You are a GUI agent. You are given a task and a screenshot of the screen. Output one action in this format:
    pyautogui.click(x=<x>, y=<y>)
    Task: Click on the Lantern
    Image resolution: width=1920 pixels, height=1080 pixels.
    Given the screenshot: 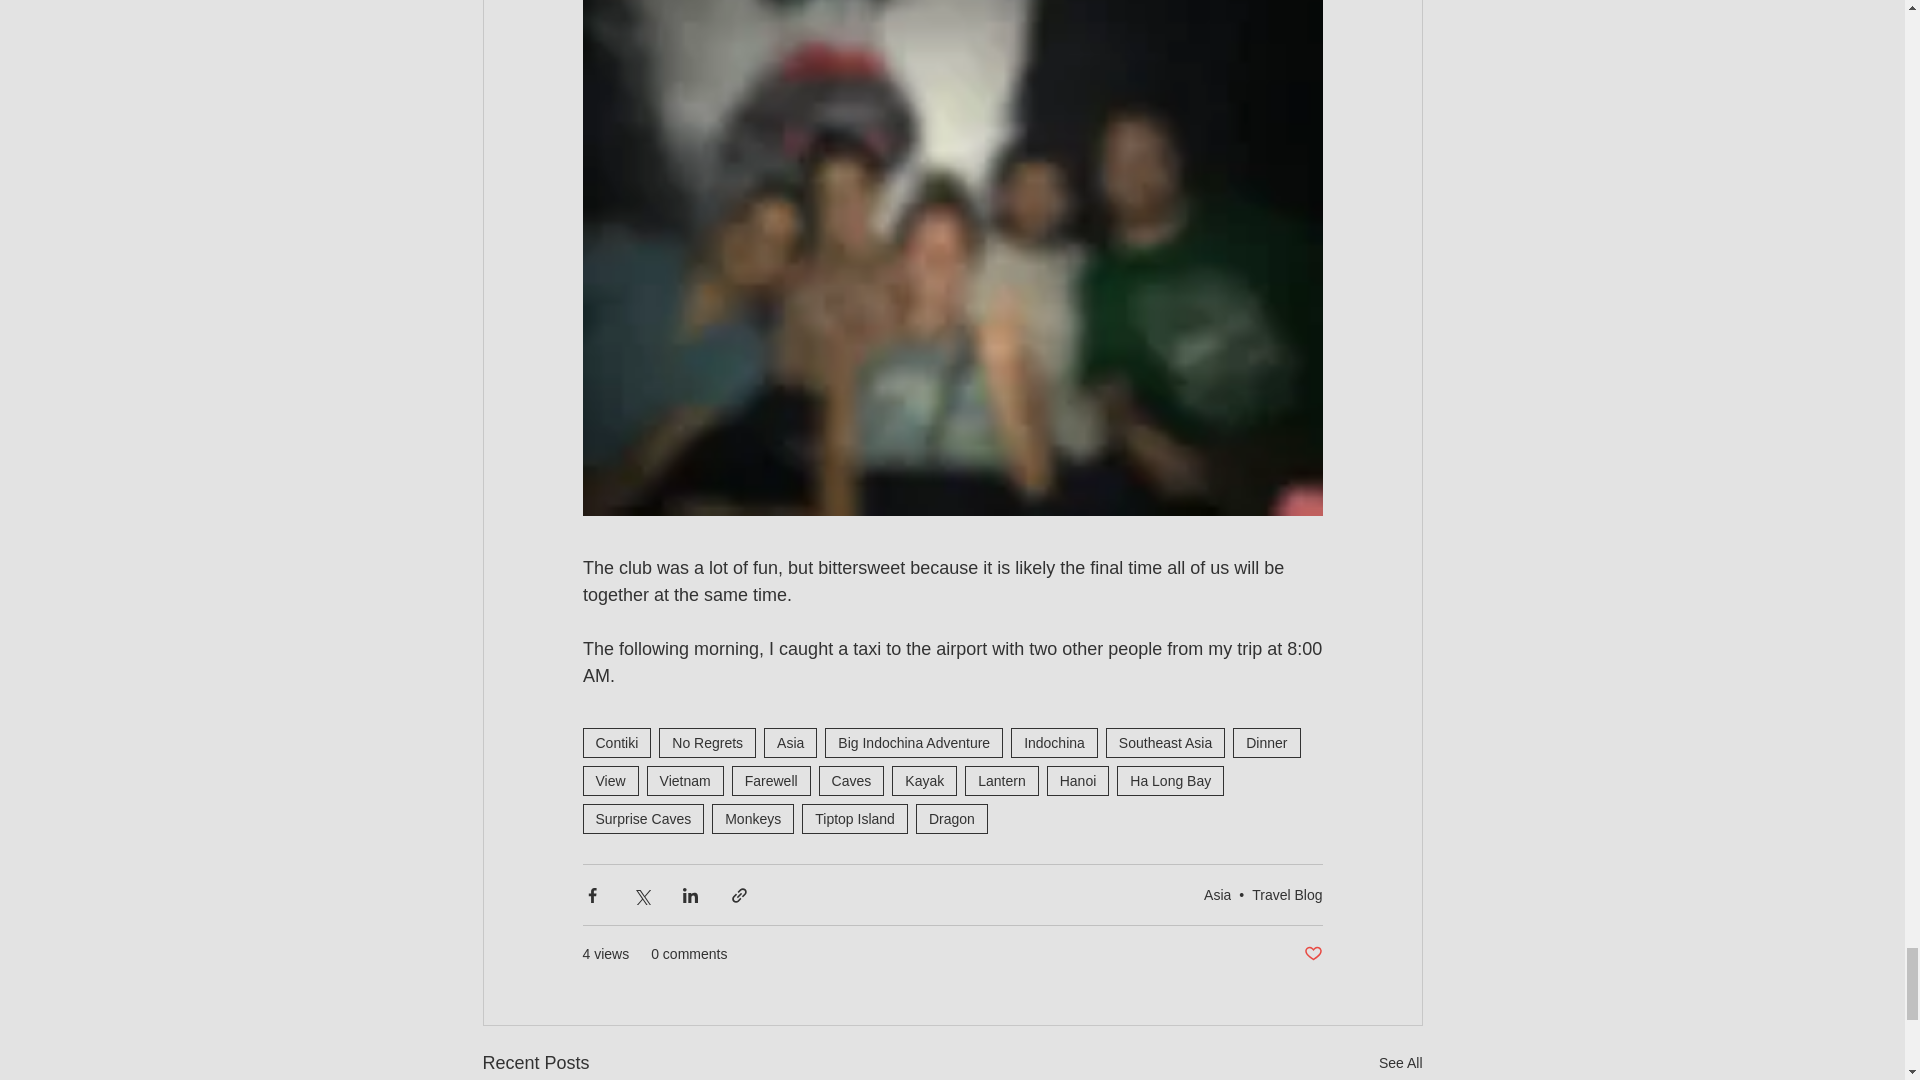 What is the action you would take?
    pyautogui.click(x=1002, y=780)
    